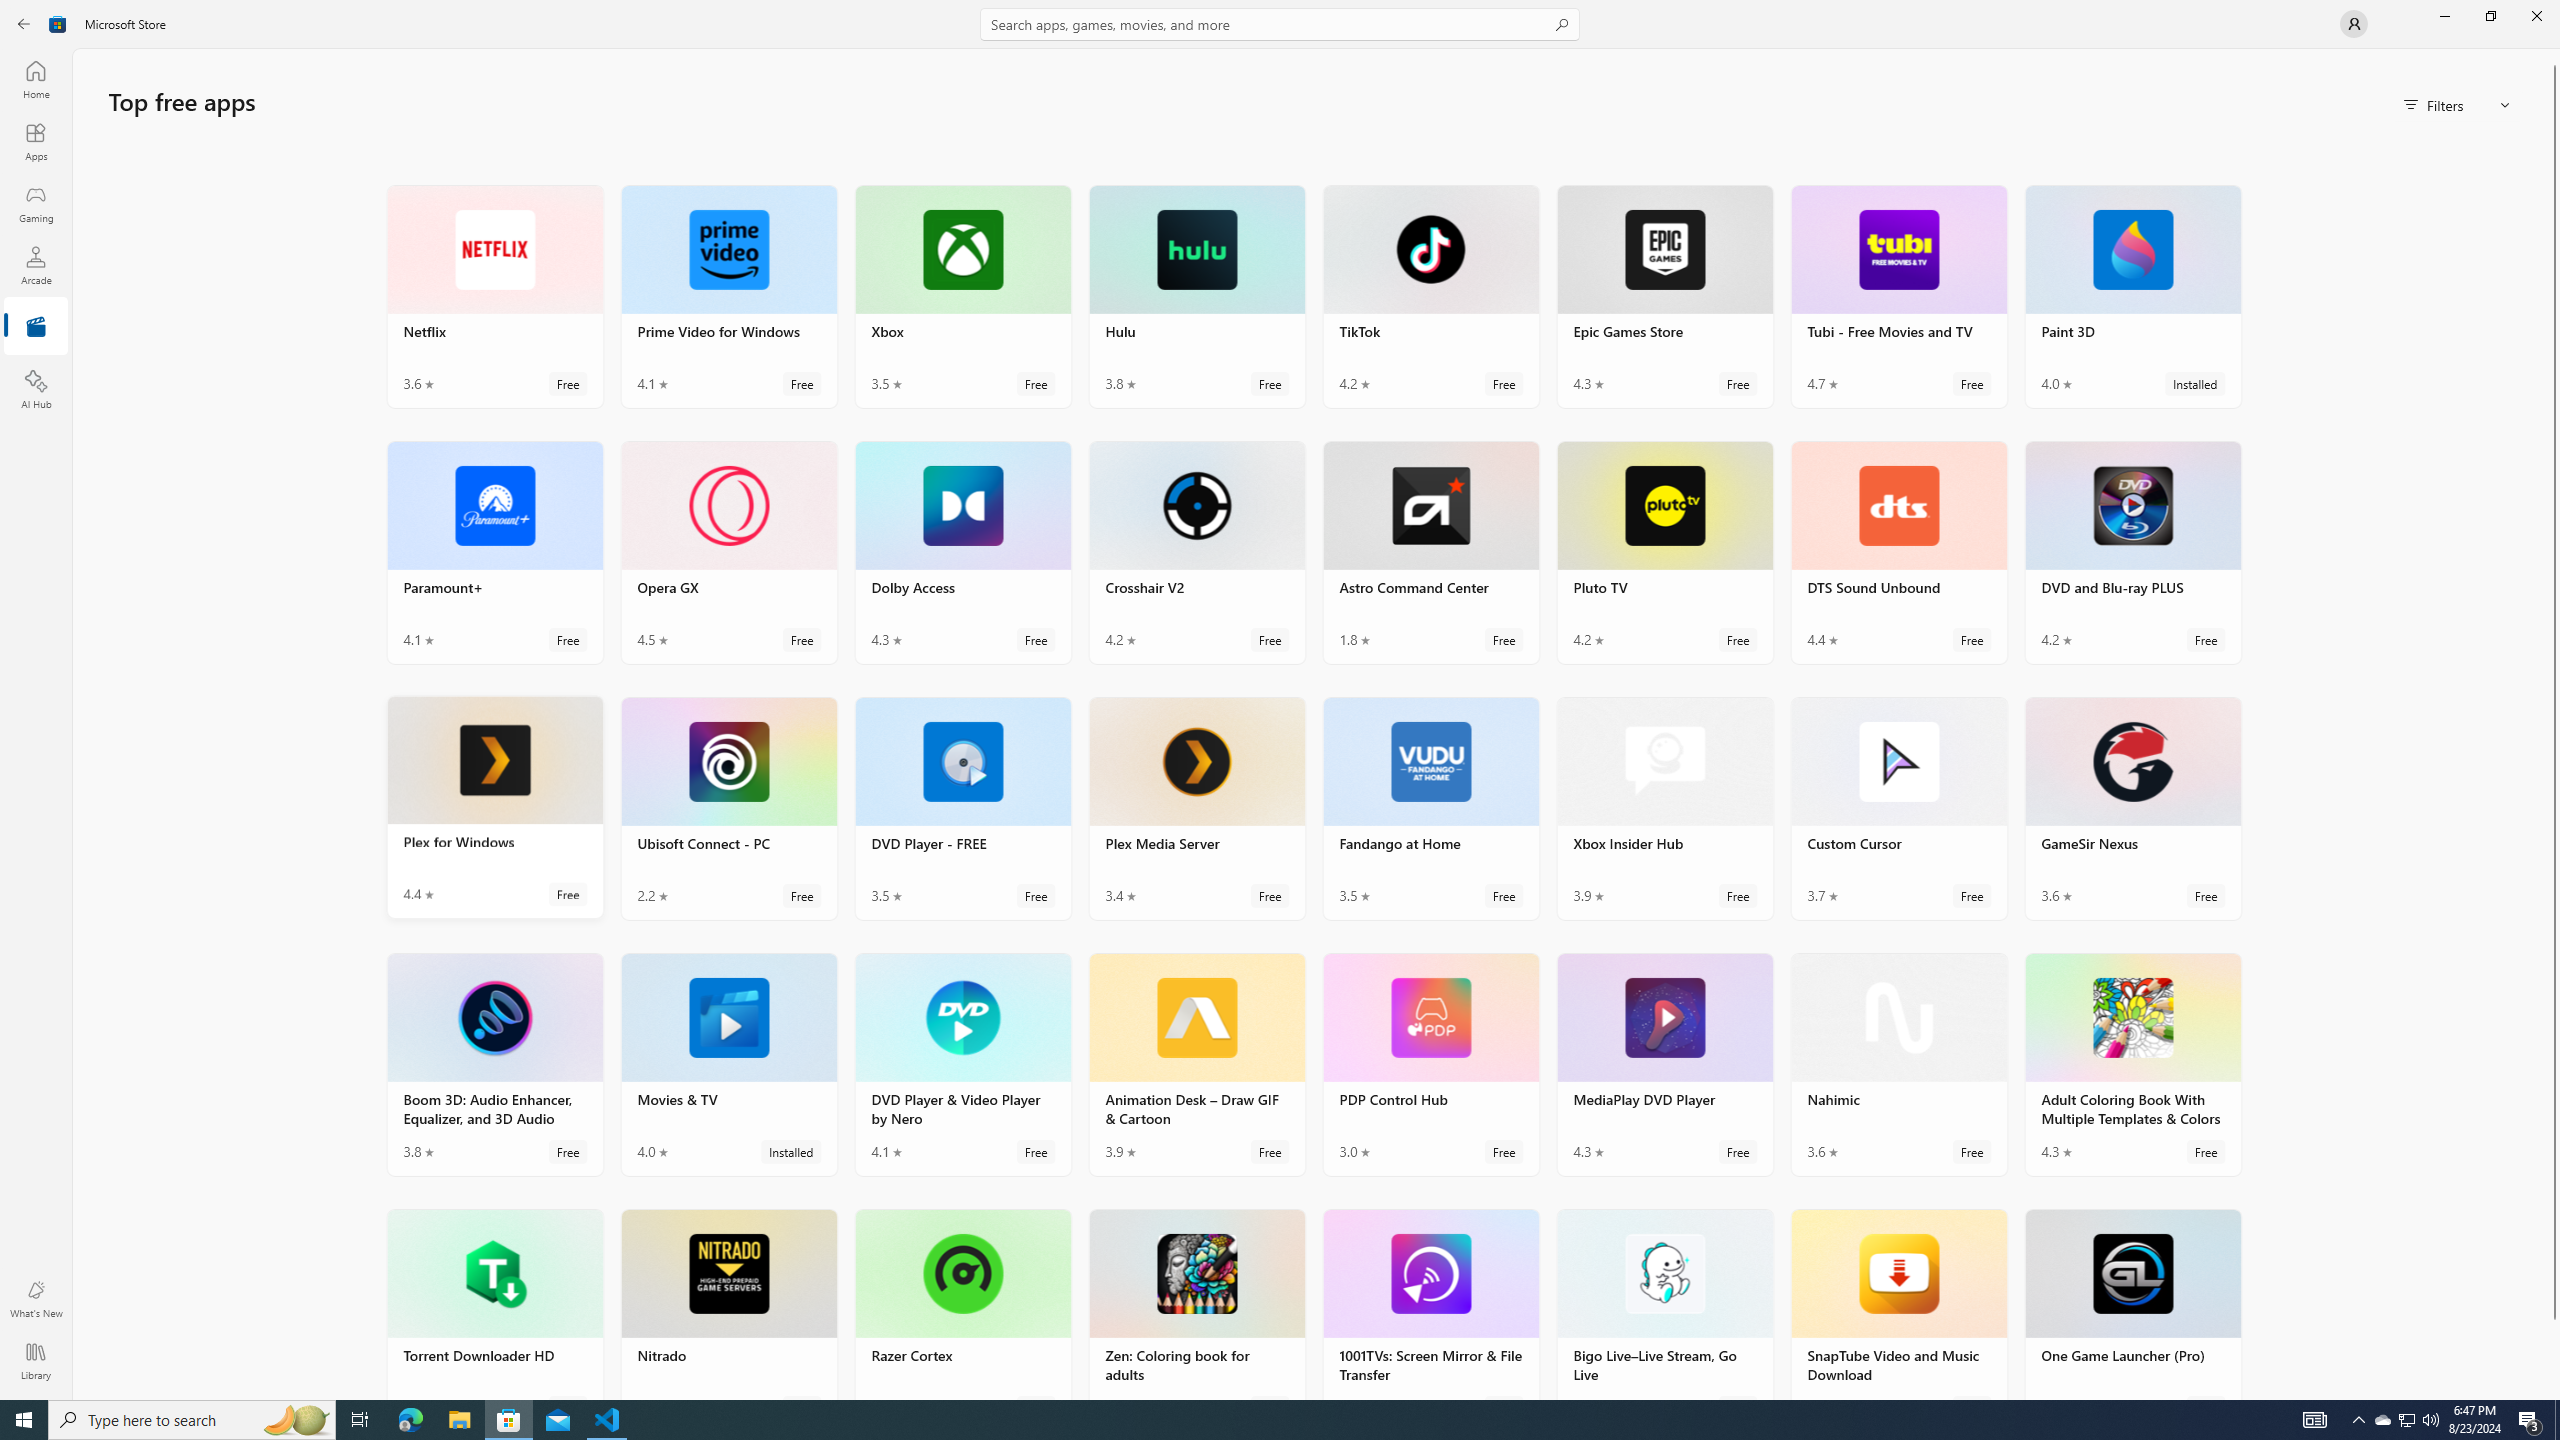 Image resolution: width=2560 pixels, height=1440 pixels. Describe the element at coordinates (36, 79) in the screenshot. I see `Home` at that location.